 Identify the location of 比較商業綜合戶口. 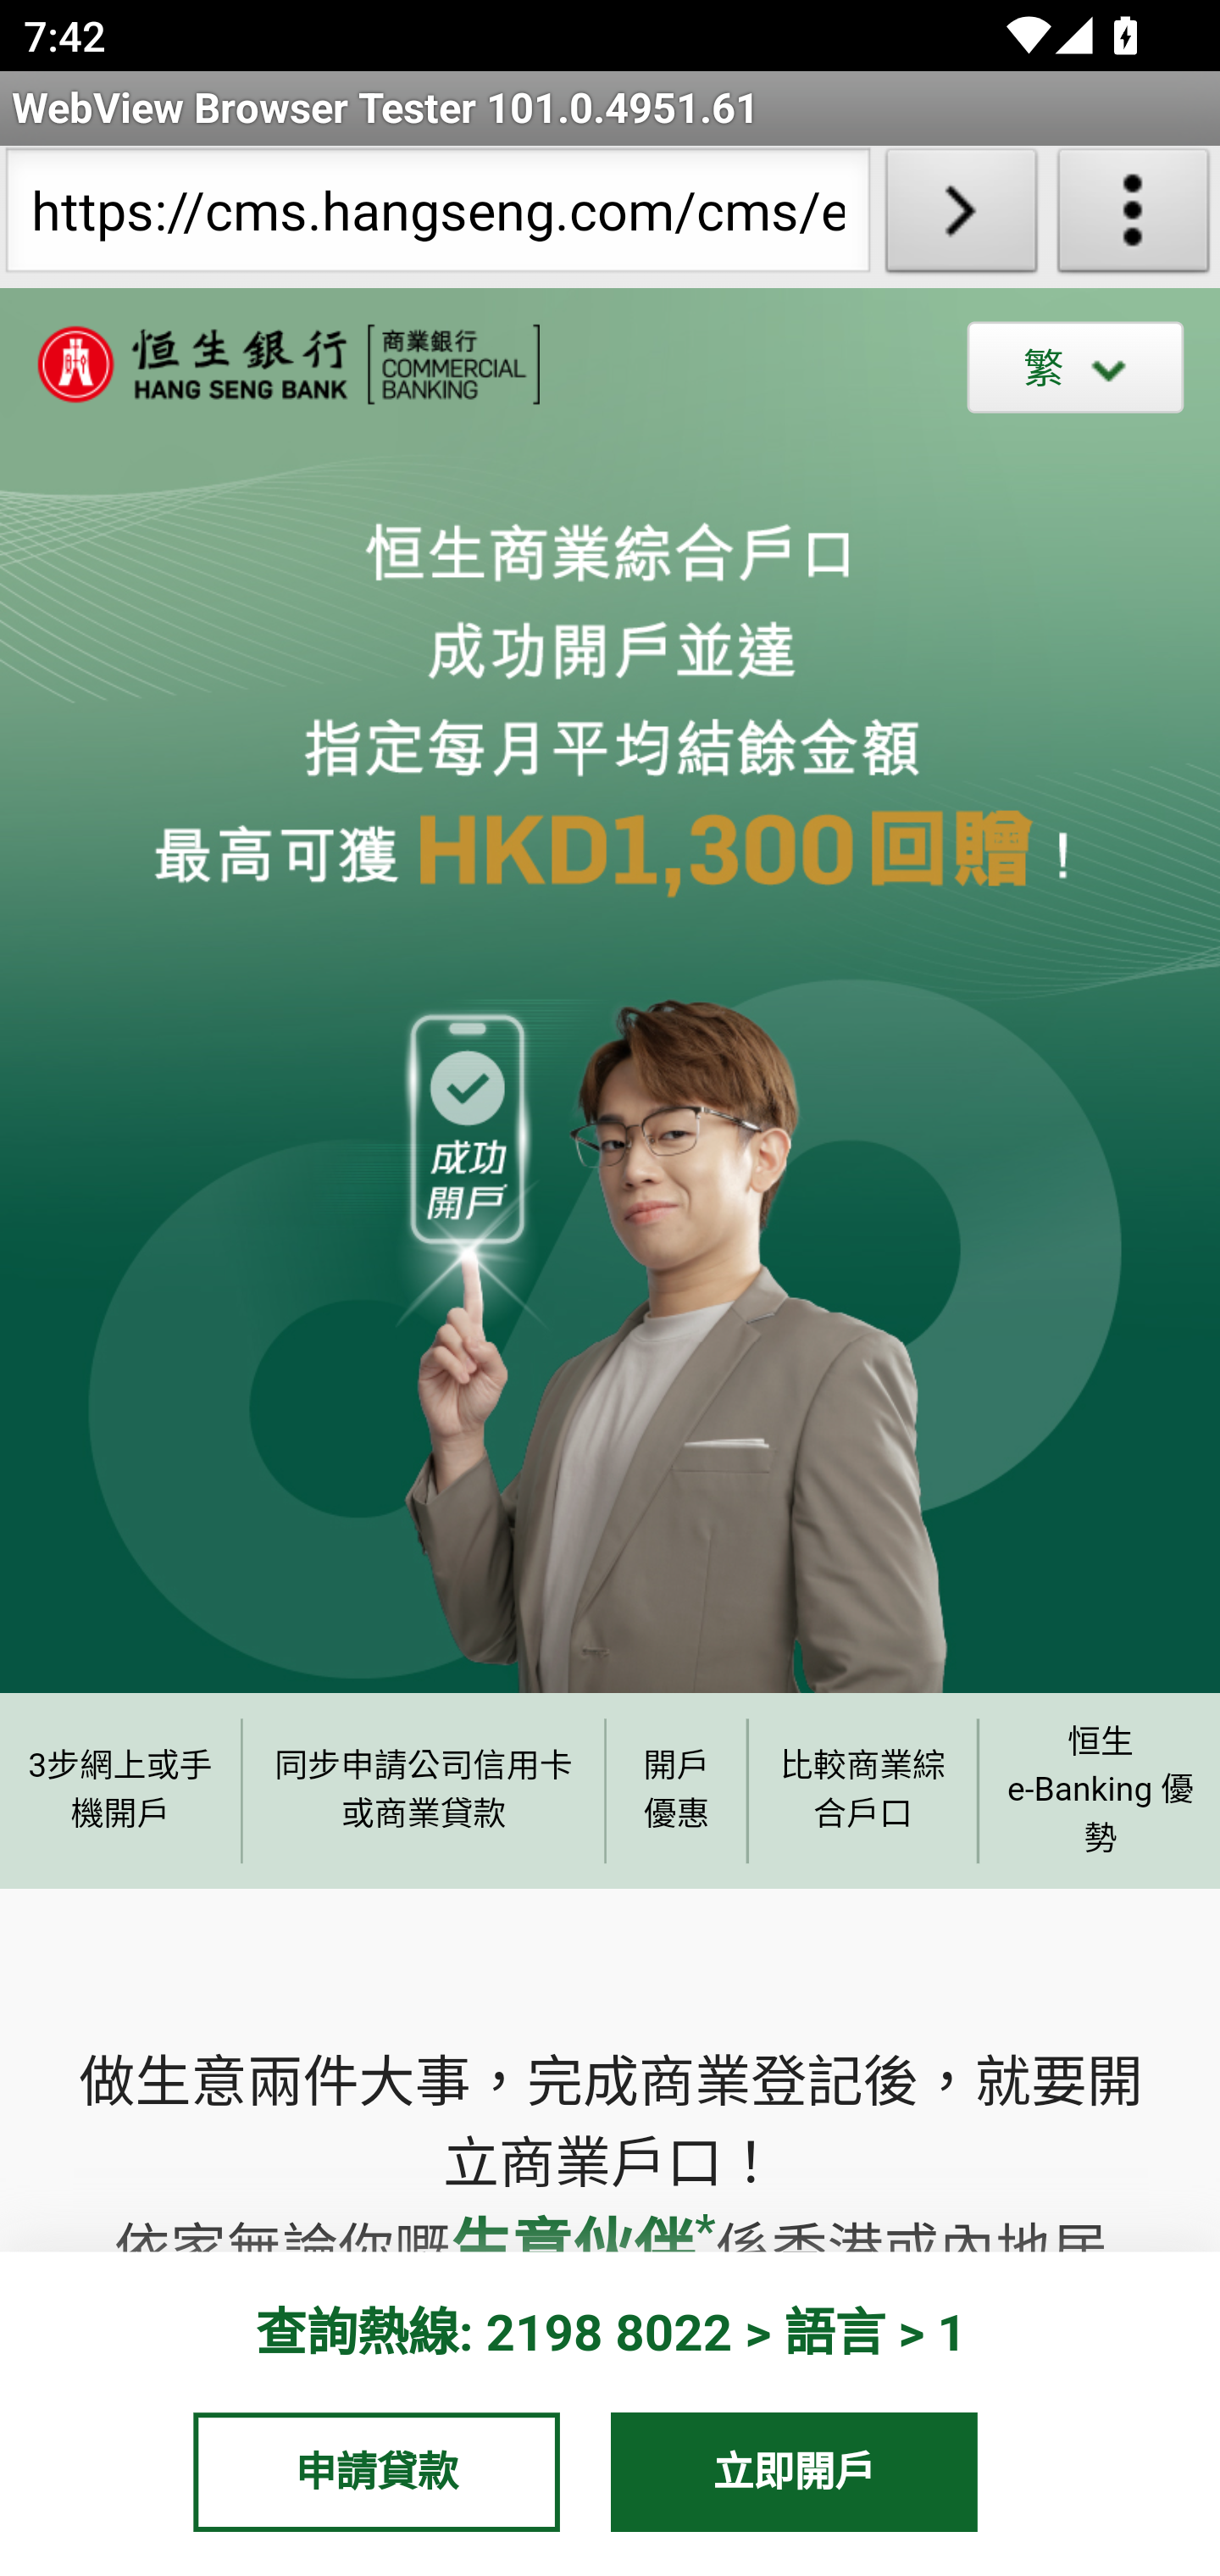
(863, 1790).